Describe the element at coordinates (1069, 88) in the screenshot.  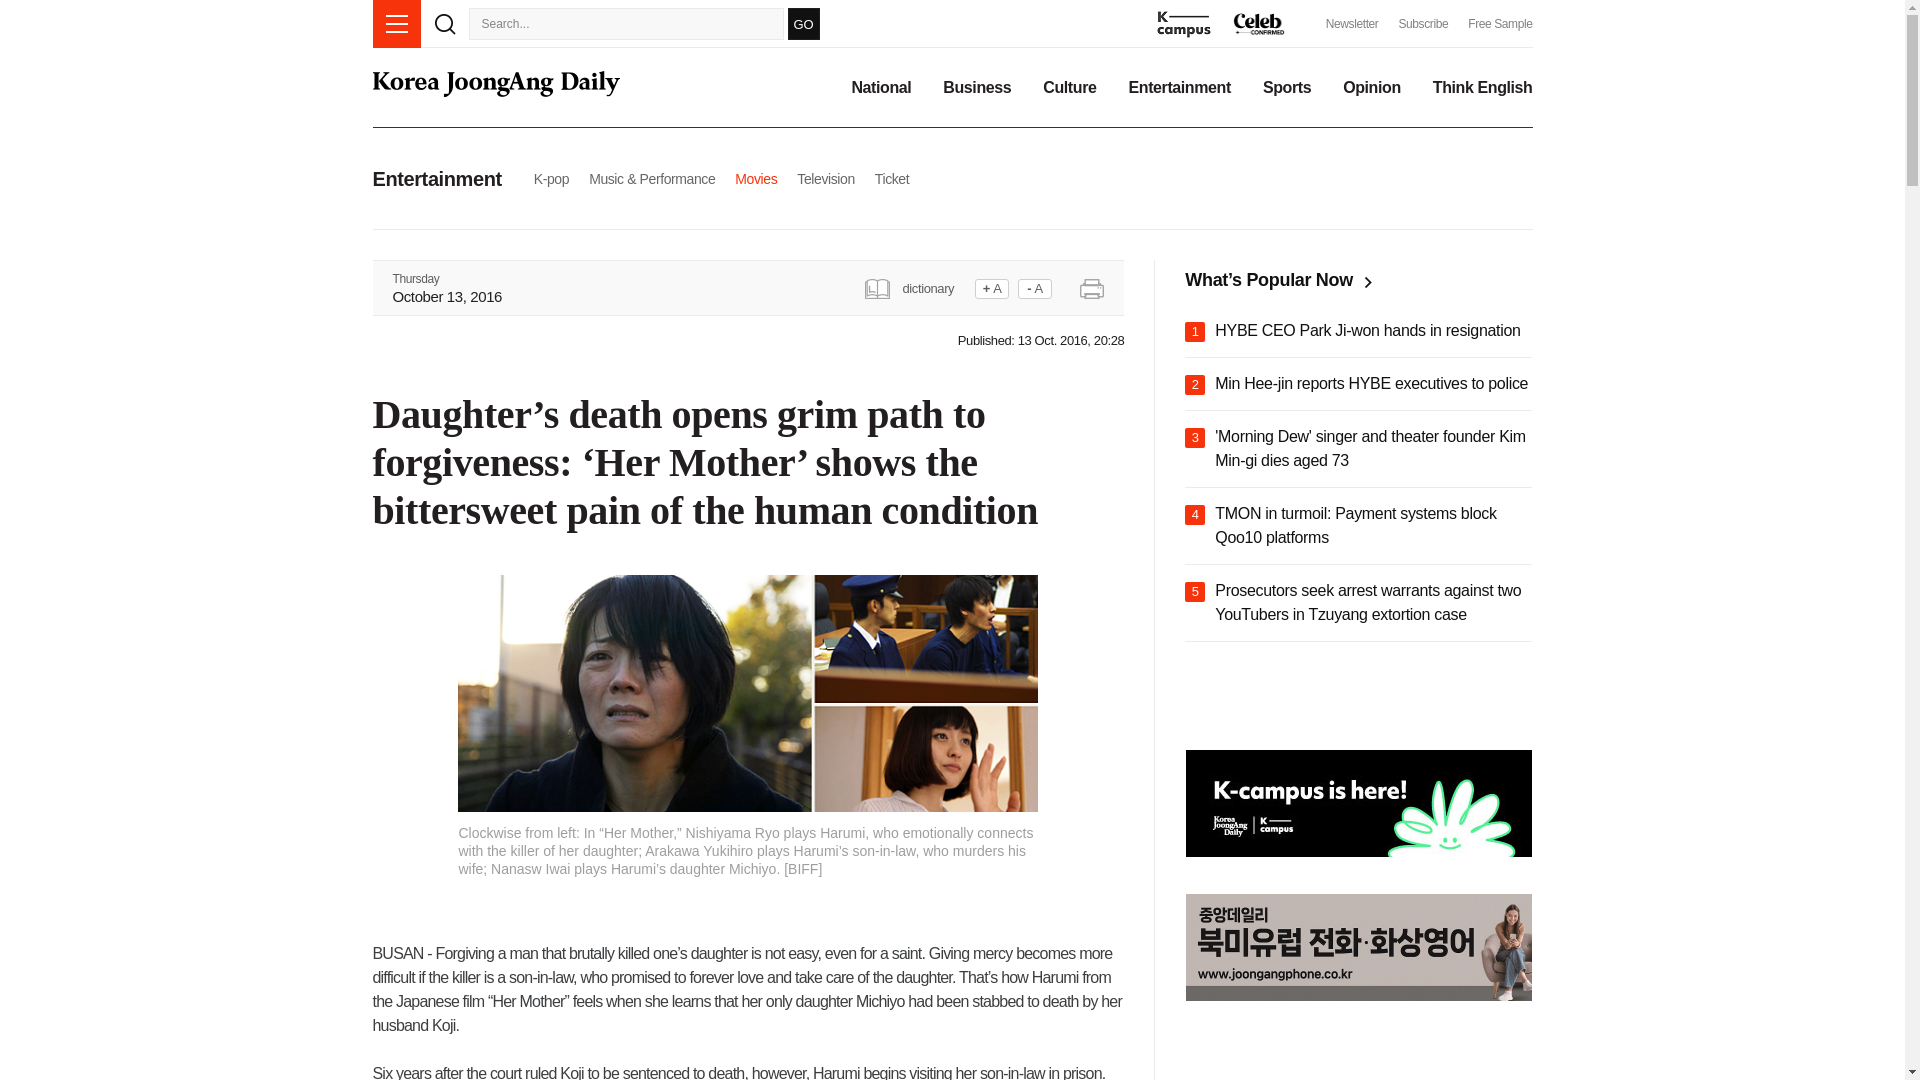
I see `Culture` at that location.